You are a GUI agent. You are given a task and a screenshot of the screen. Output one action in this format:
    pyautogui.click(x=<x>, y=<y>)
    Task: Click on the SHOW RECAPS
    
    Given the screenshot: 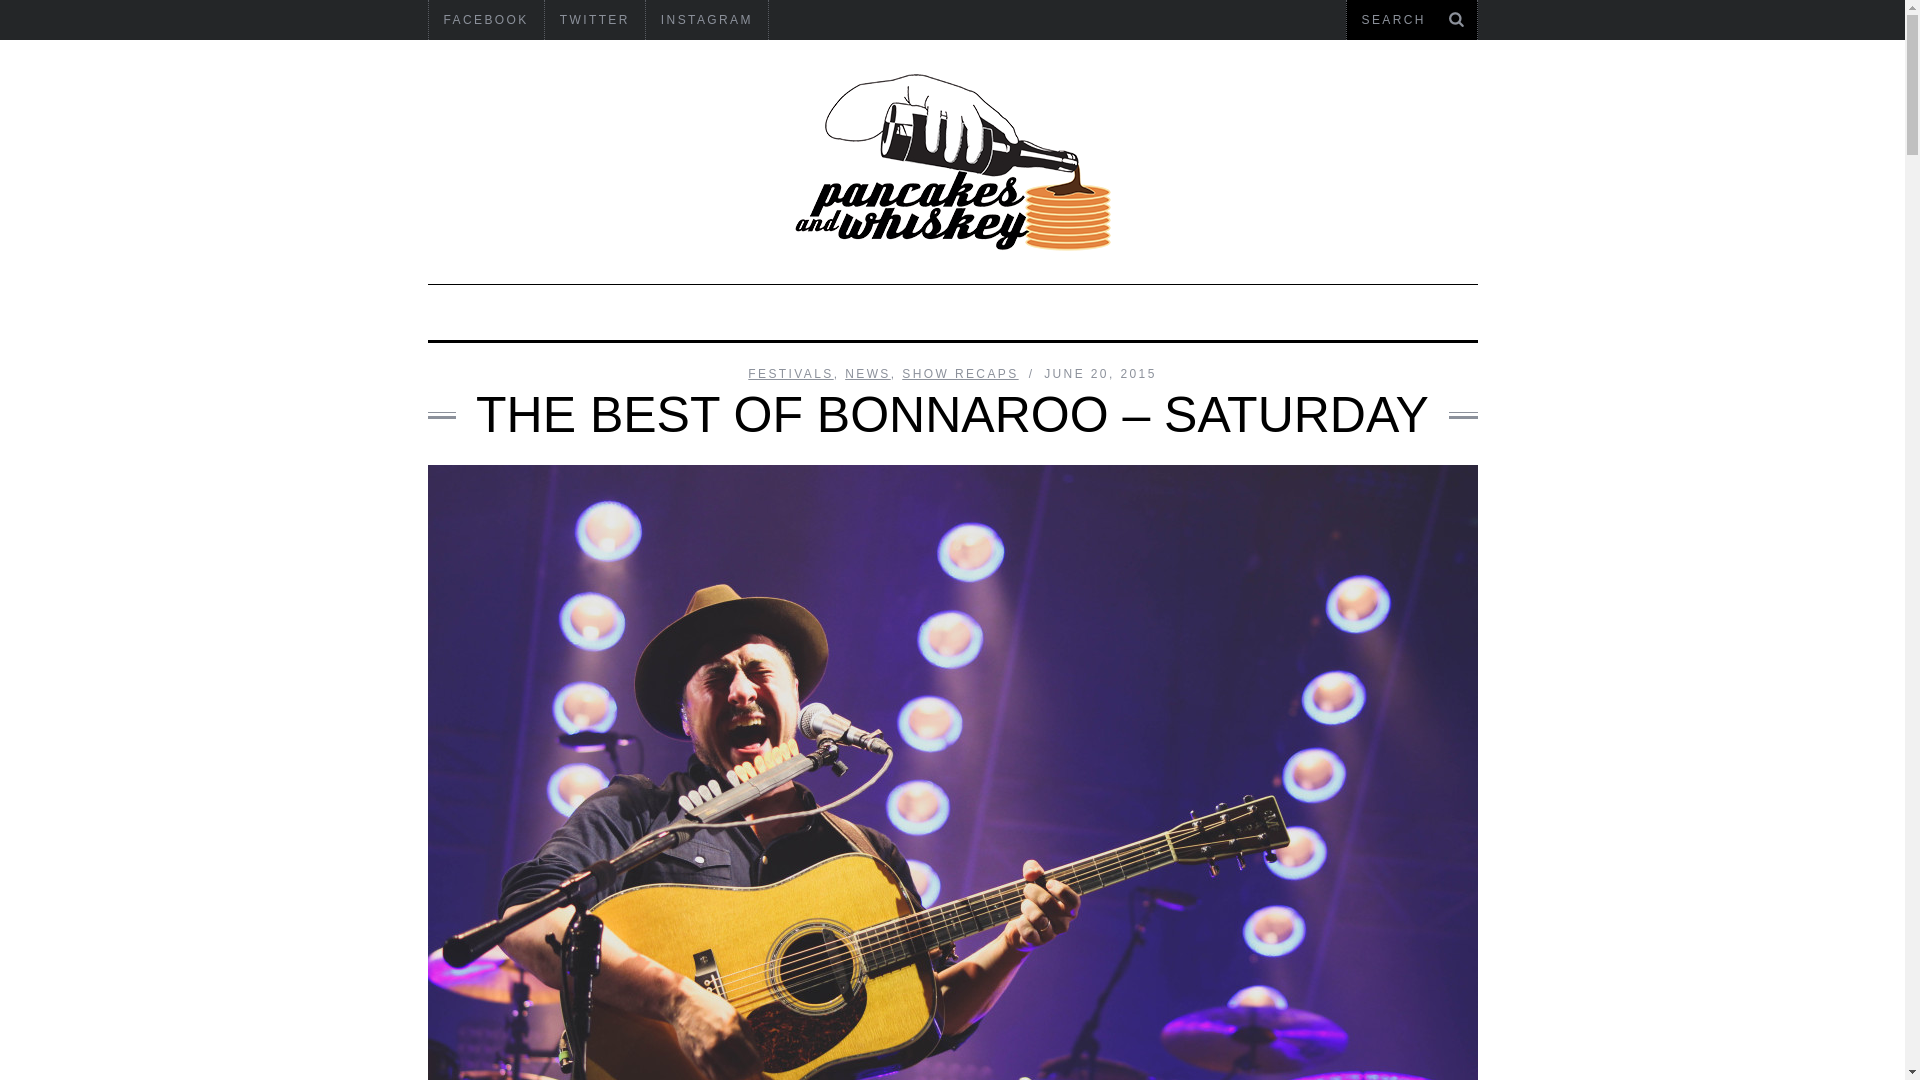 What is the action you would take?
    pyautogui.click(x=960, y=374)
    